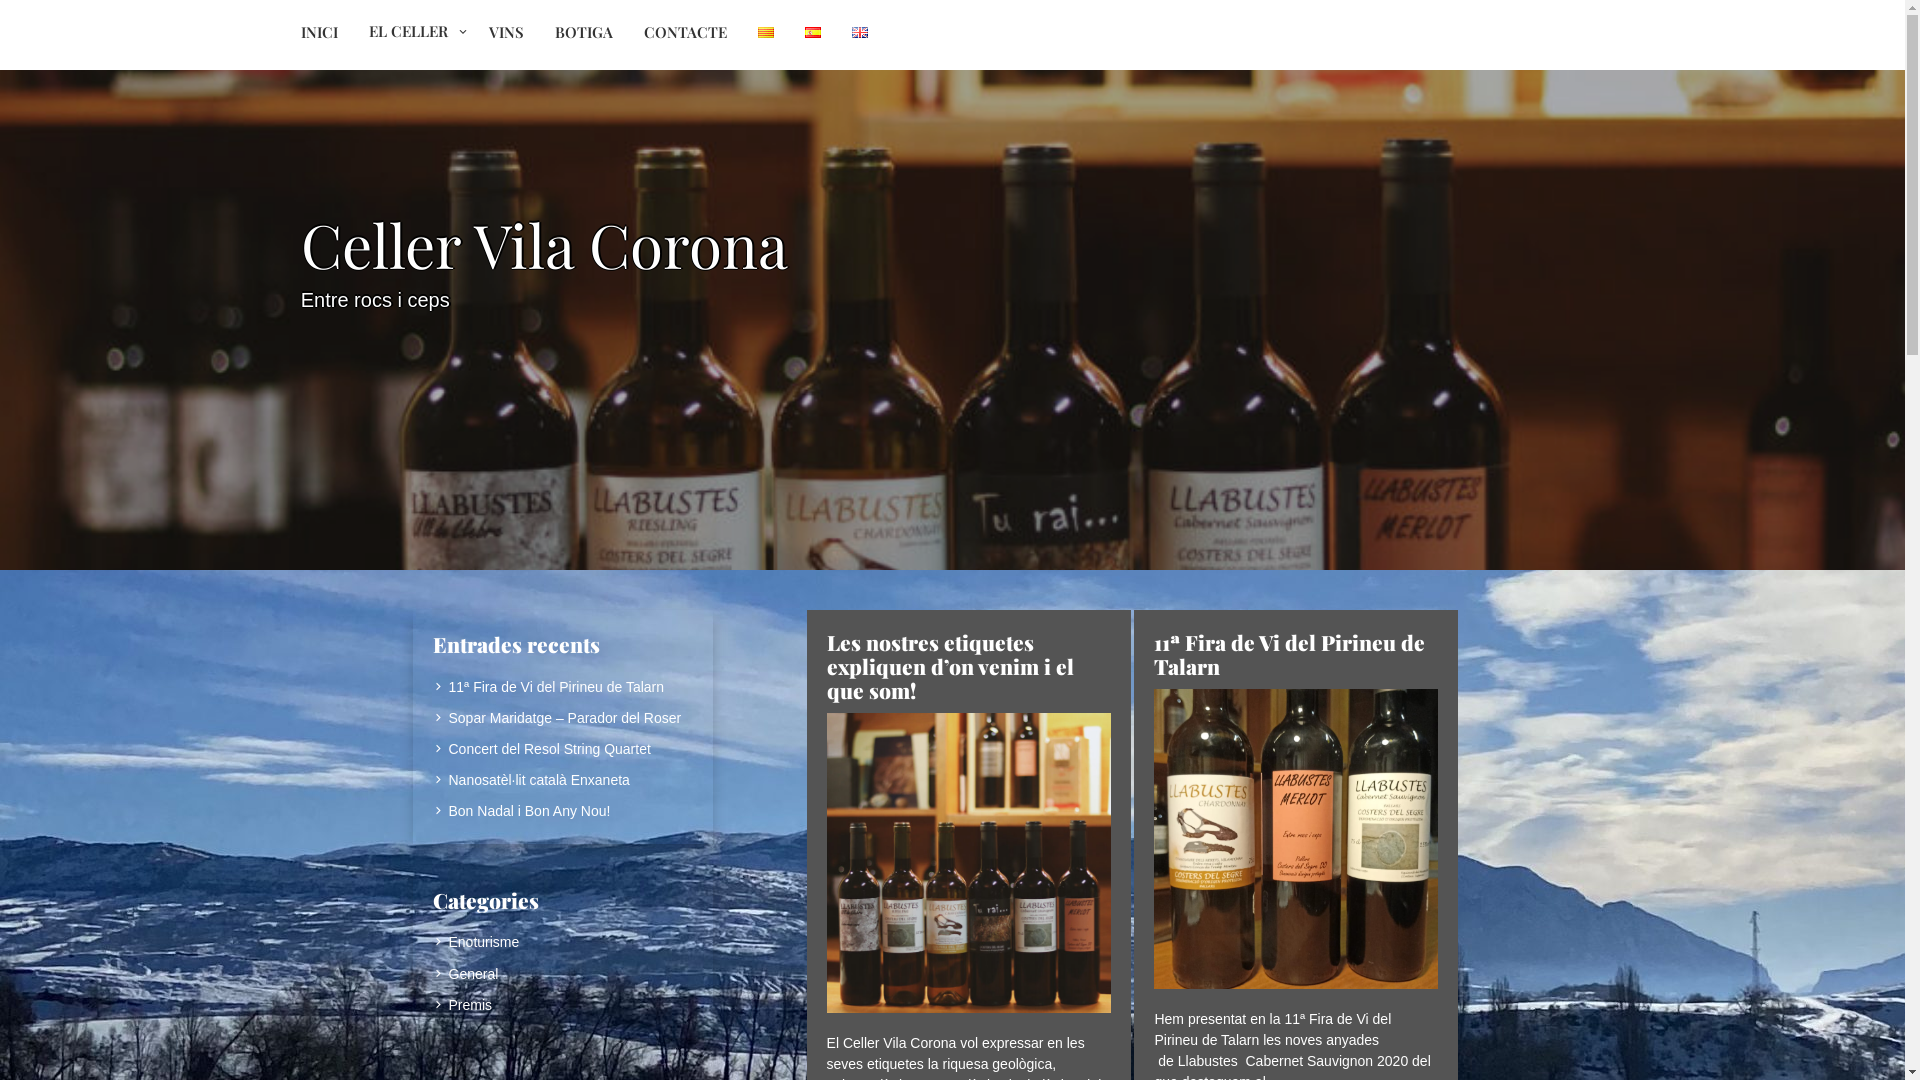  I want to click on Celler Vila Corona, so click(544, 244).